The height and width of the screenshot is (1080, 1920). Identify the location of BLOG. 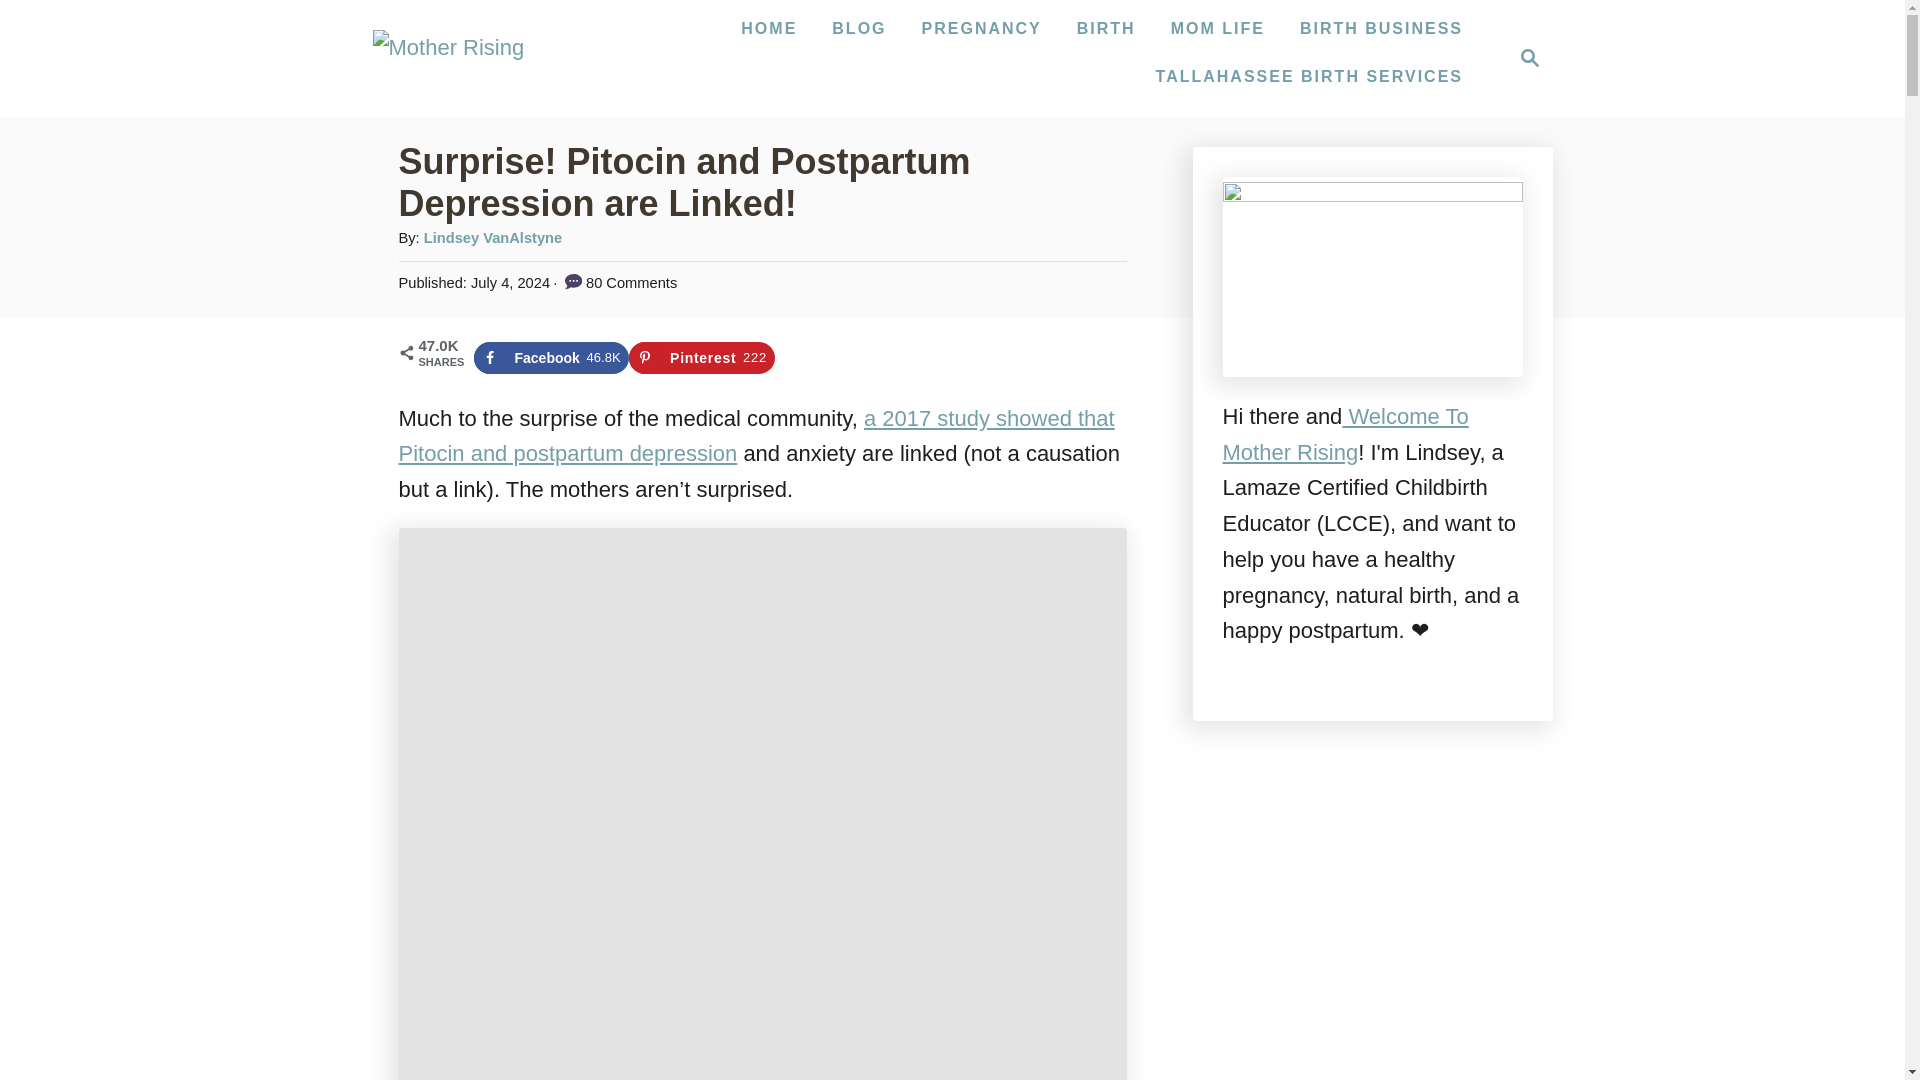
(1106, 28).